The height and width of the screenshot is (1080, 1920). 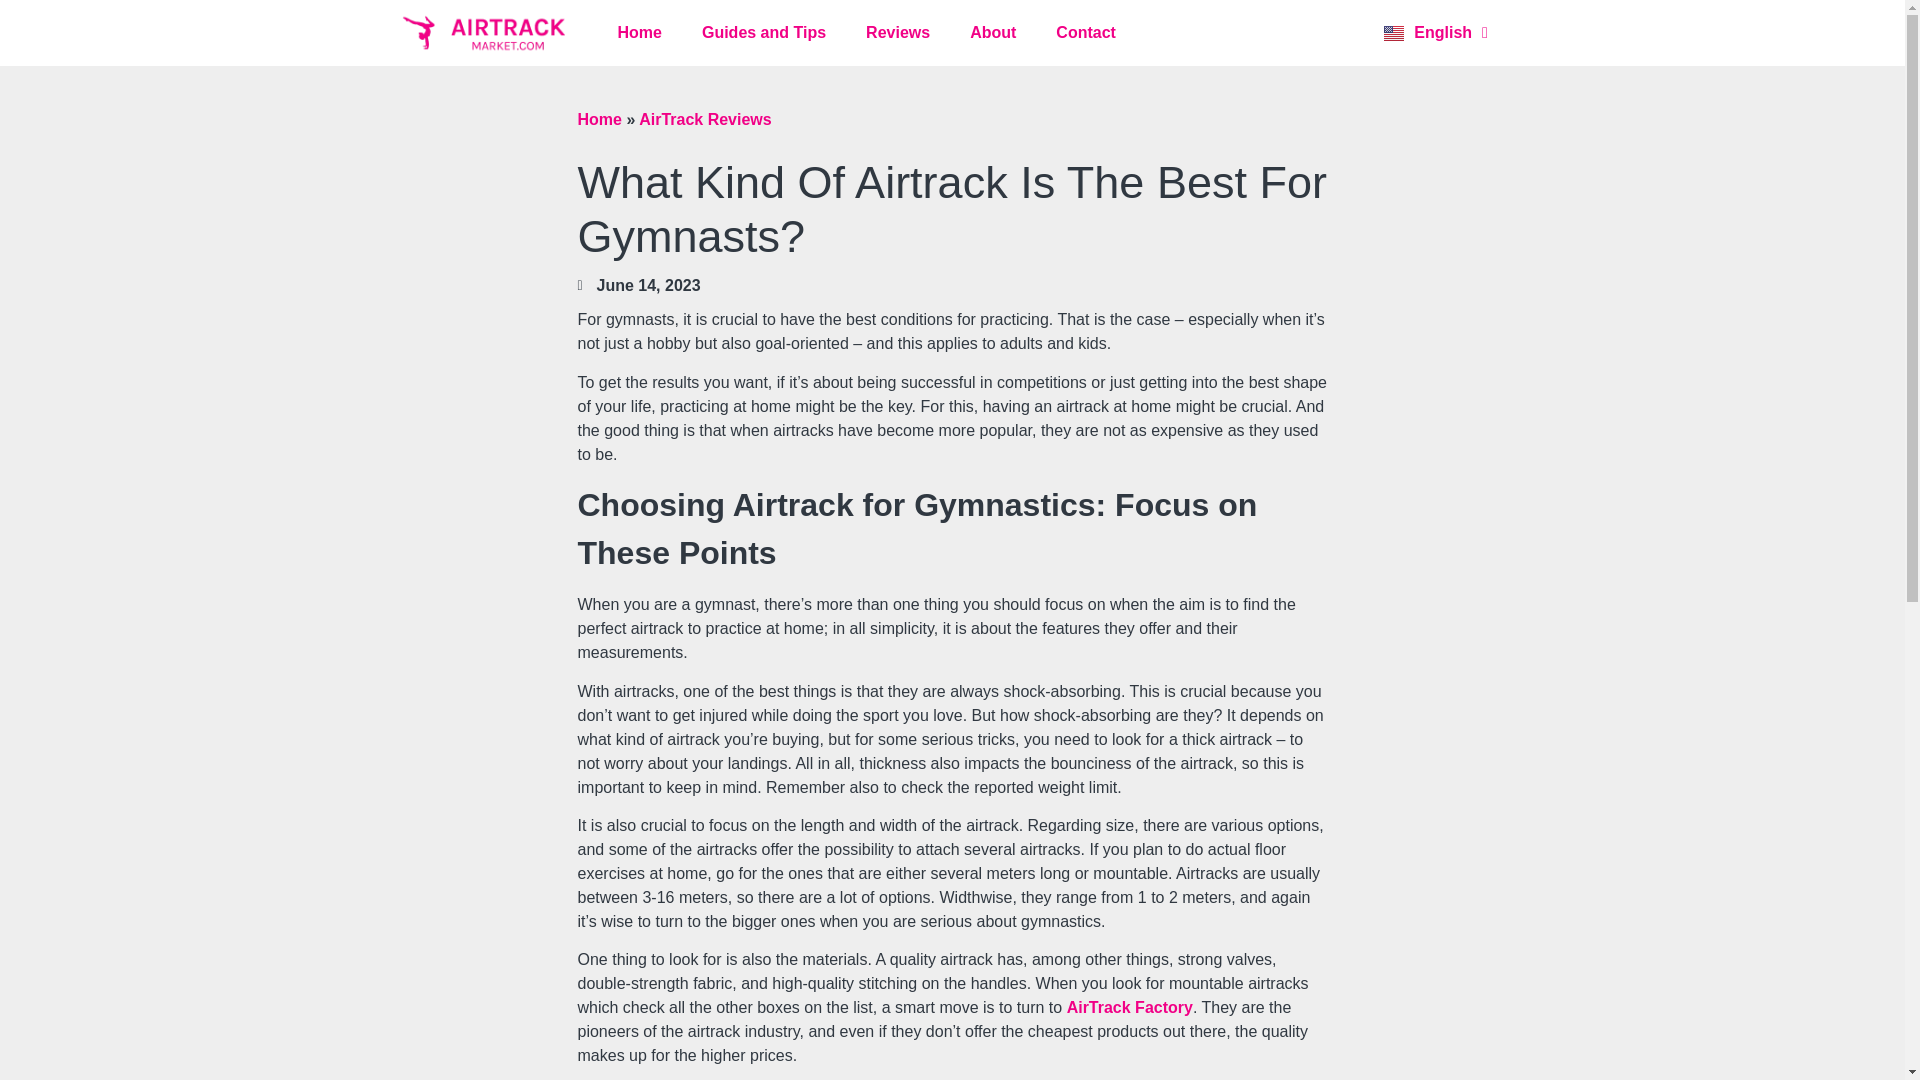 I want to click on Reviews, so click(x=898, y=32).